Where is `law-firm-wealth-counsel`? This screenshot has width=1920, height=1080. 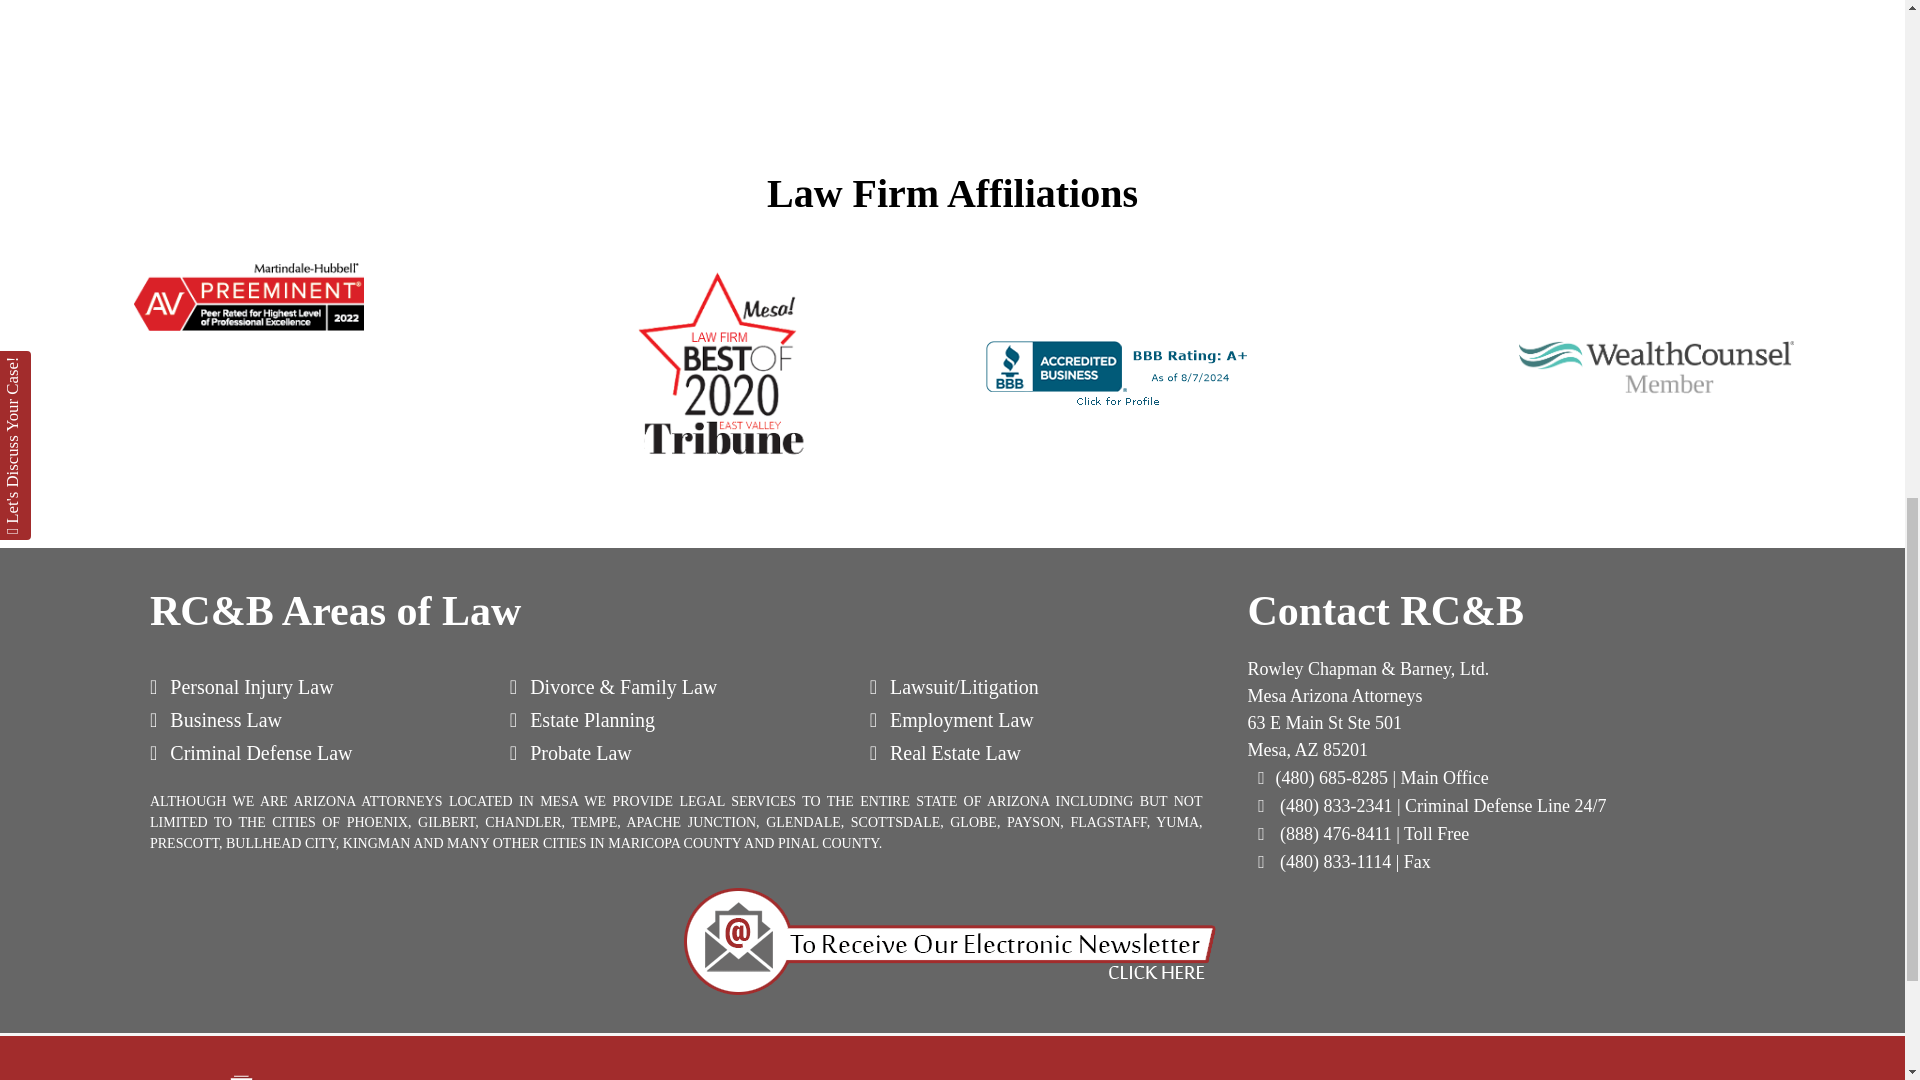 law-firm-wealth-counsel is located at coordinates (1656, 362).